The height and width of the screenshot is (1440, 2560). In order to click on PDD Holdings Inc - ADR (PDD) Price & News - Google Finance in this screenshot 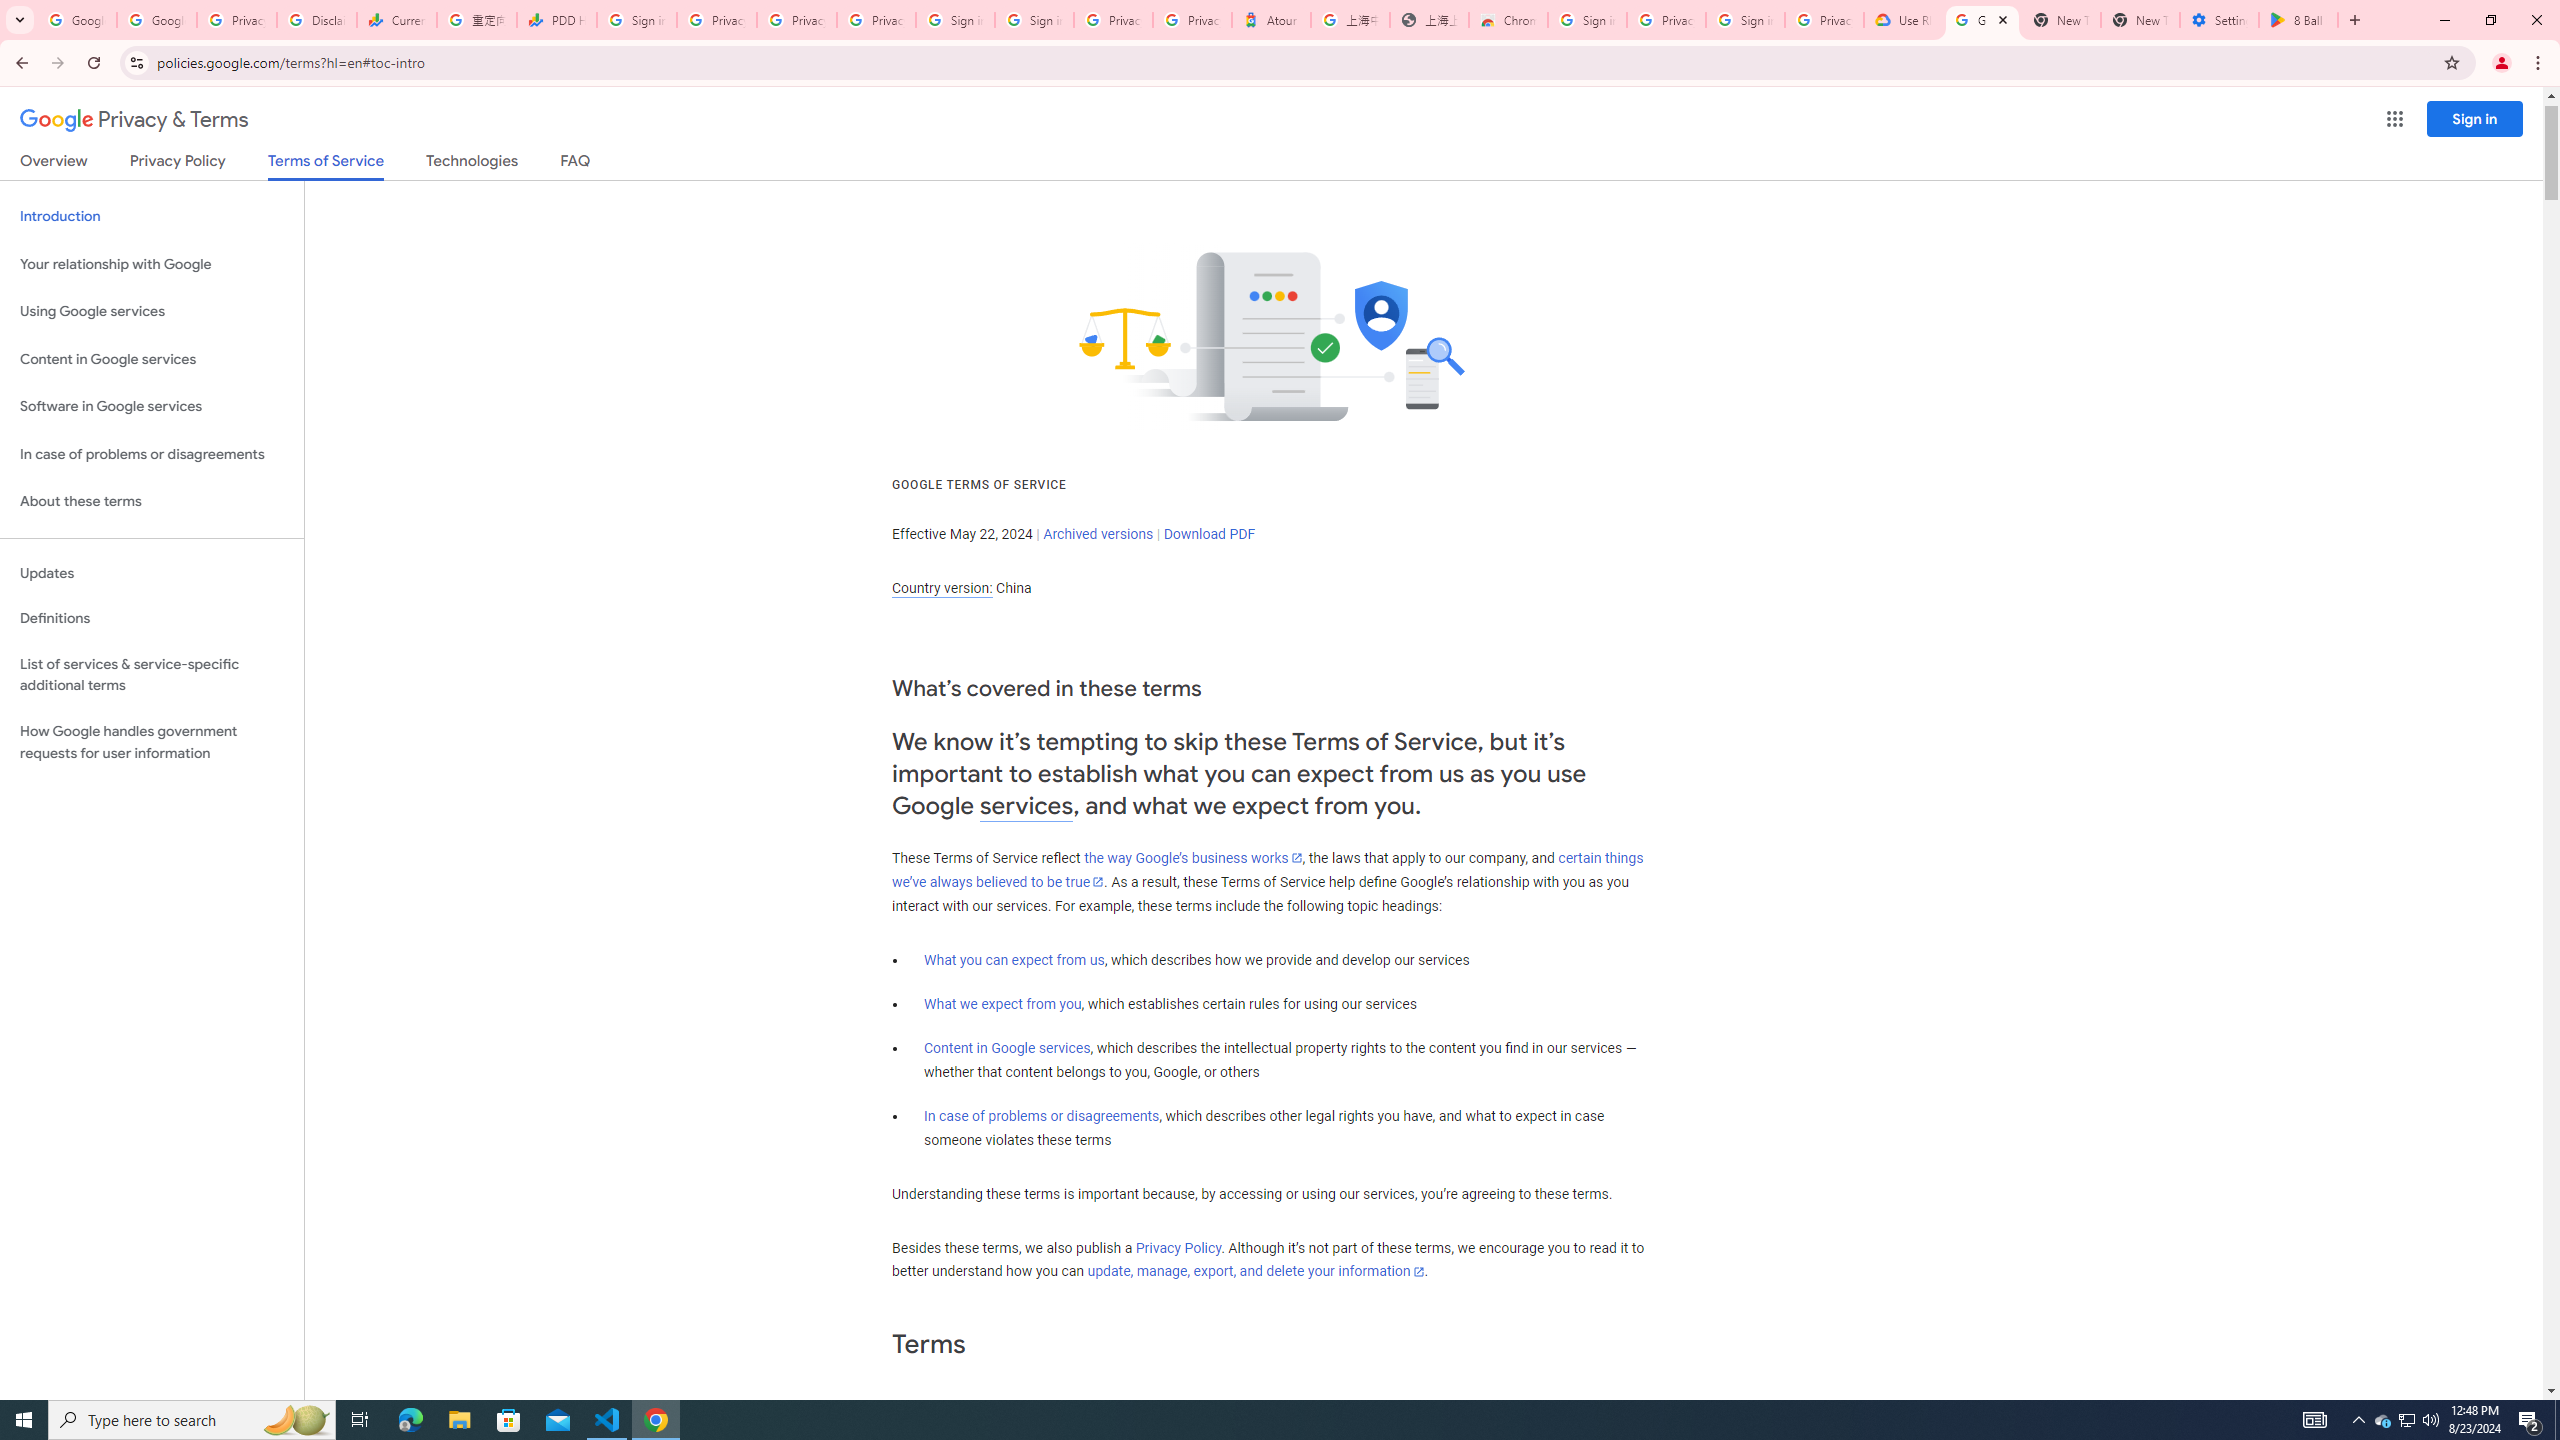, I will do `click(556, 20)`.